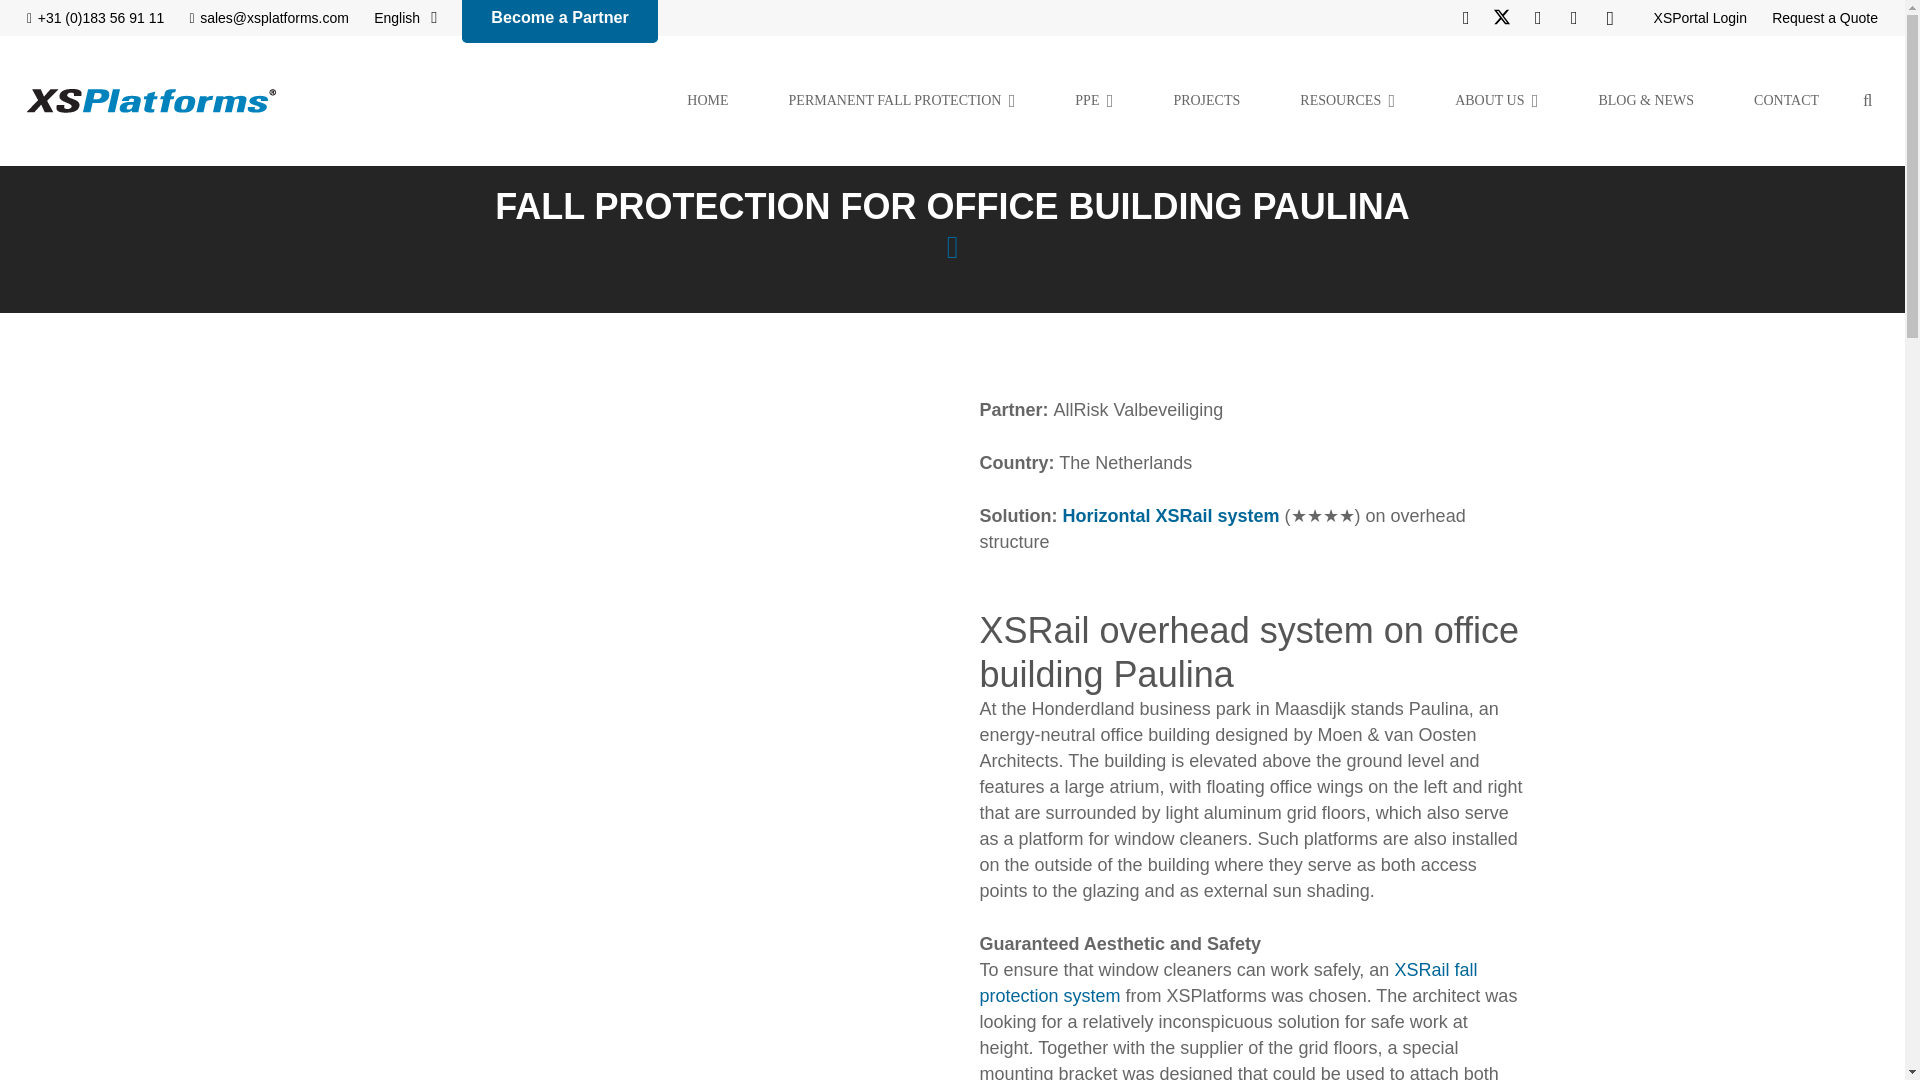  Describe the element at coordinates (1466, 18) in the screenshot. I see `Facebook` at that location.